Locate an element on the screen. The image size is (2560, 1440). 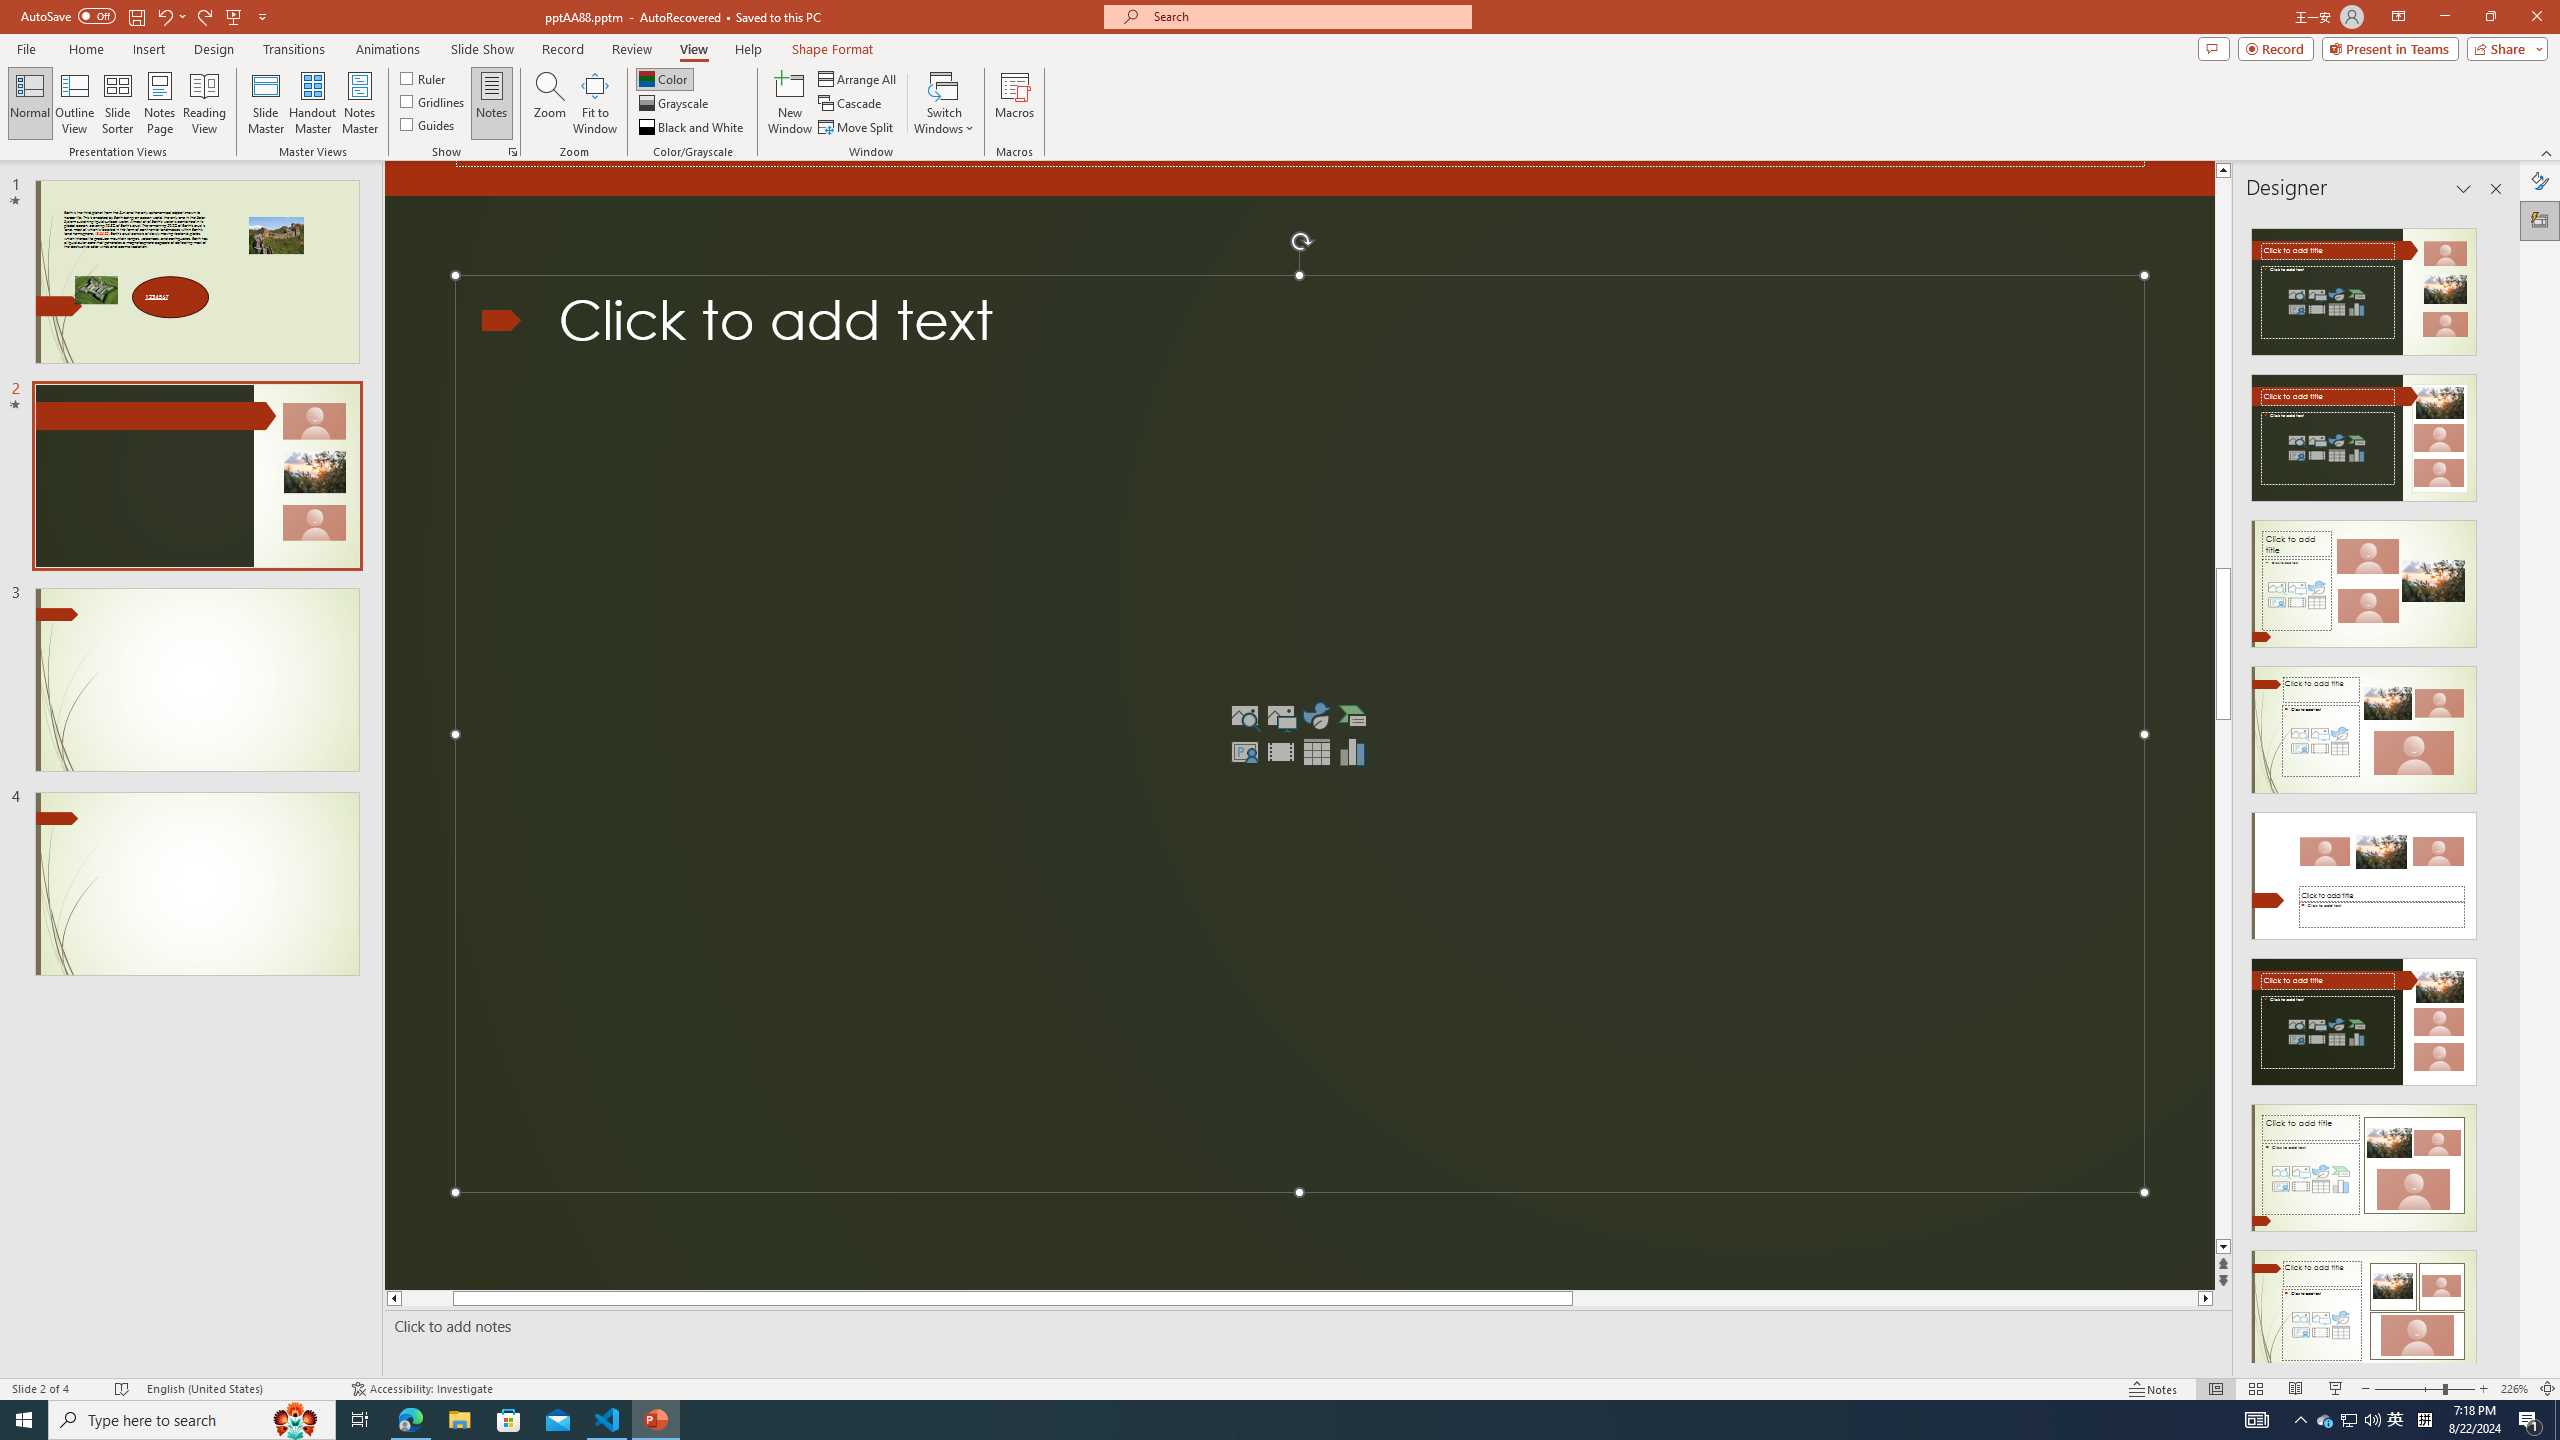
Slide Master is located at coordinates (266, 103).